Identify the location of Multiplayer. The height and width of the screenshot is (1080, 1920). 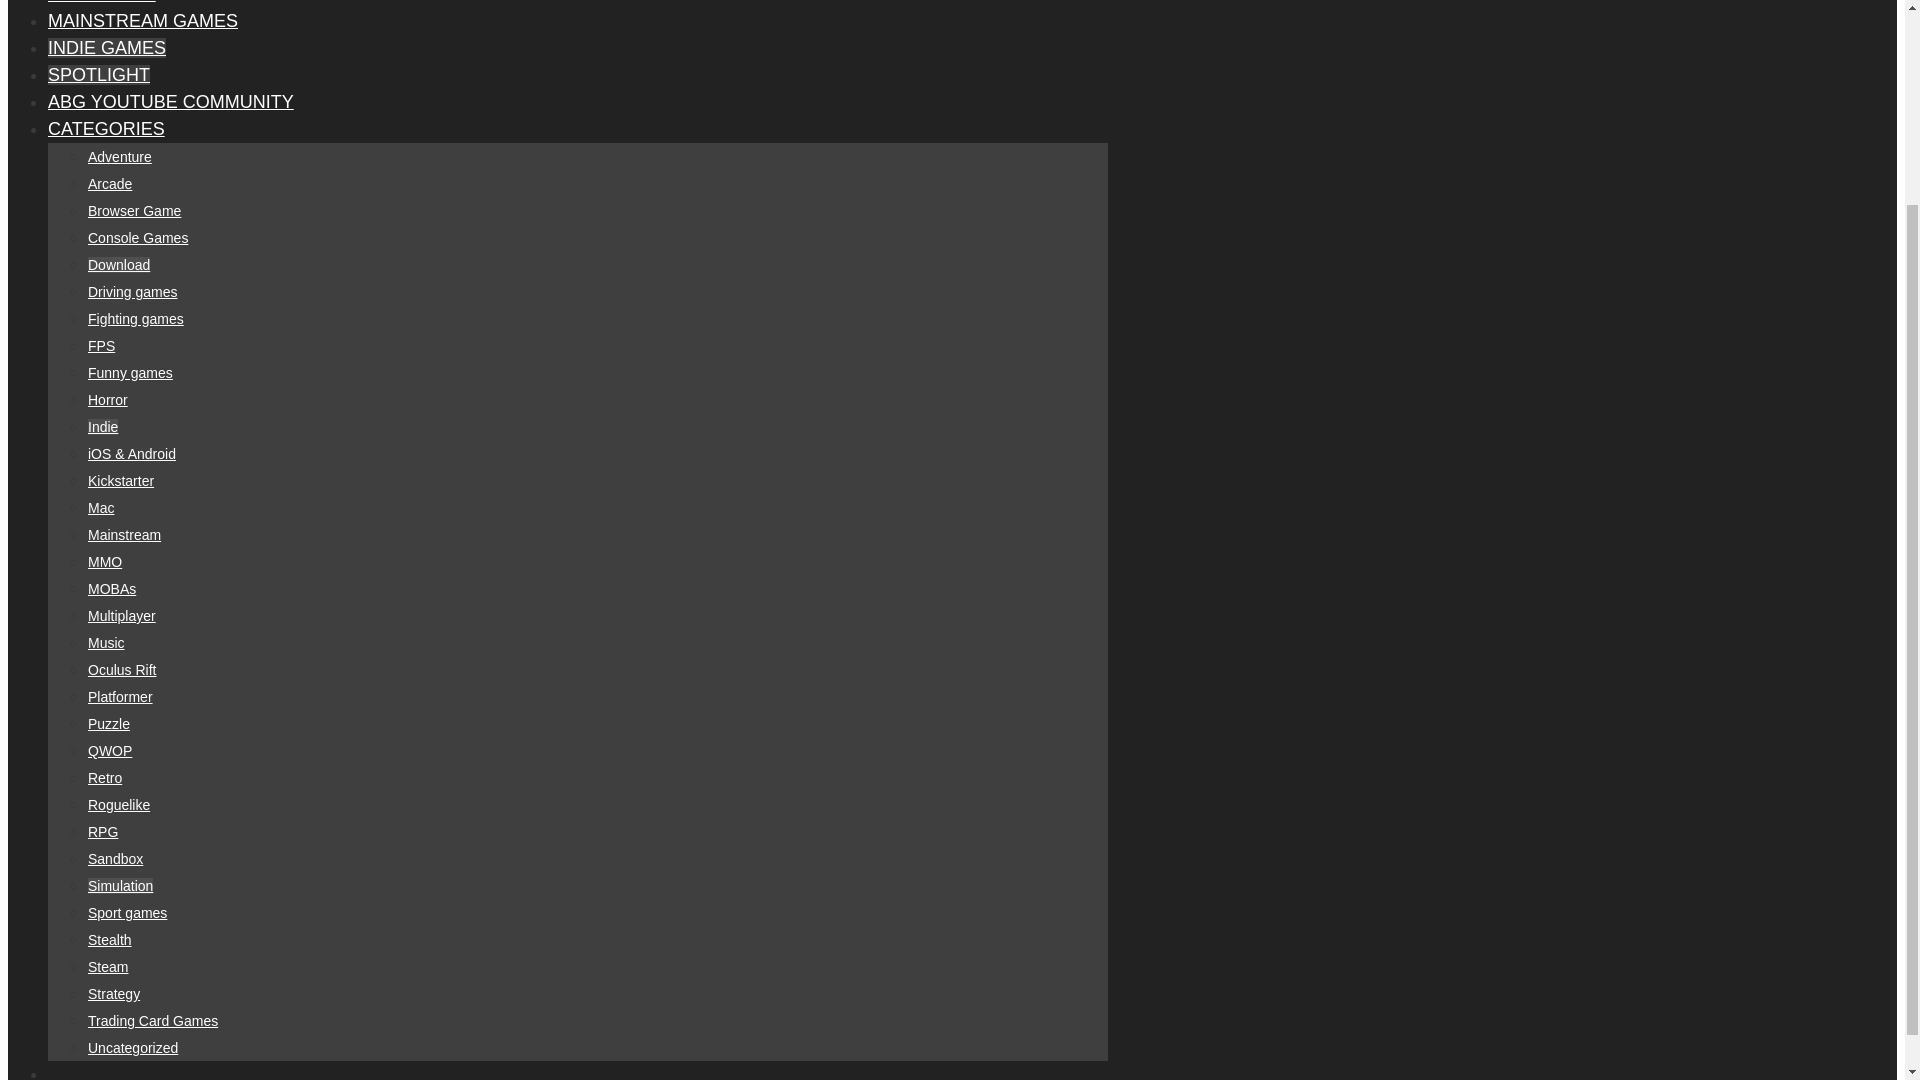
(122, 616).